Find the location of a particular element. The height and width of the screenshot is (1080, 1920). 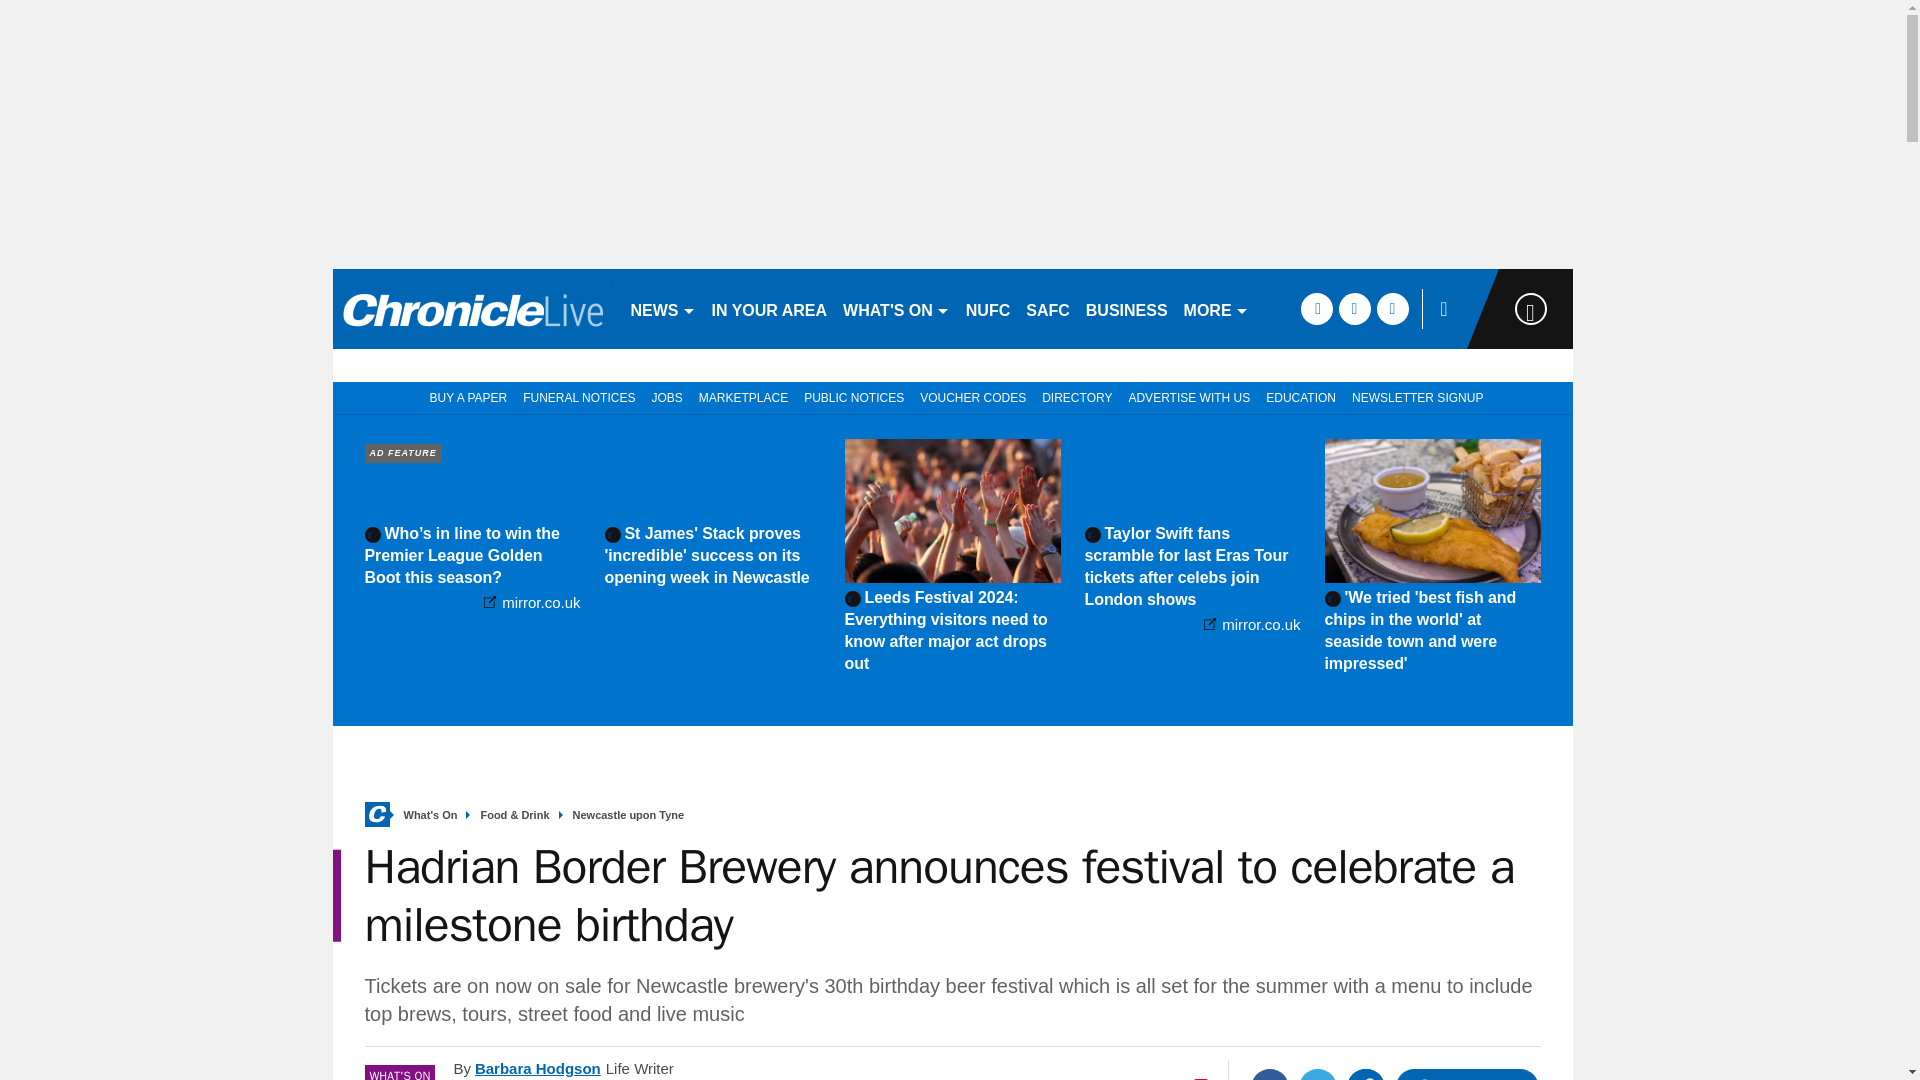

WHAT'S ON is located at coordinates (896, 308).